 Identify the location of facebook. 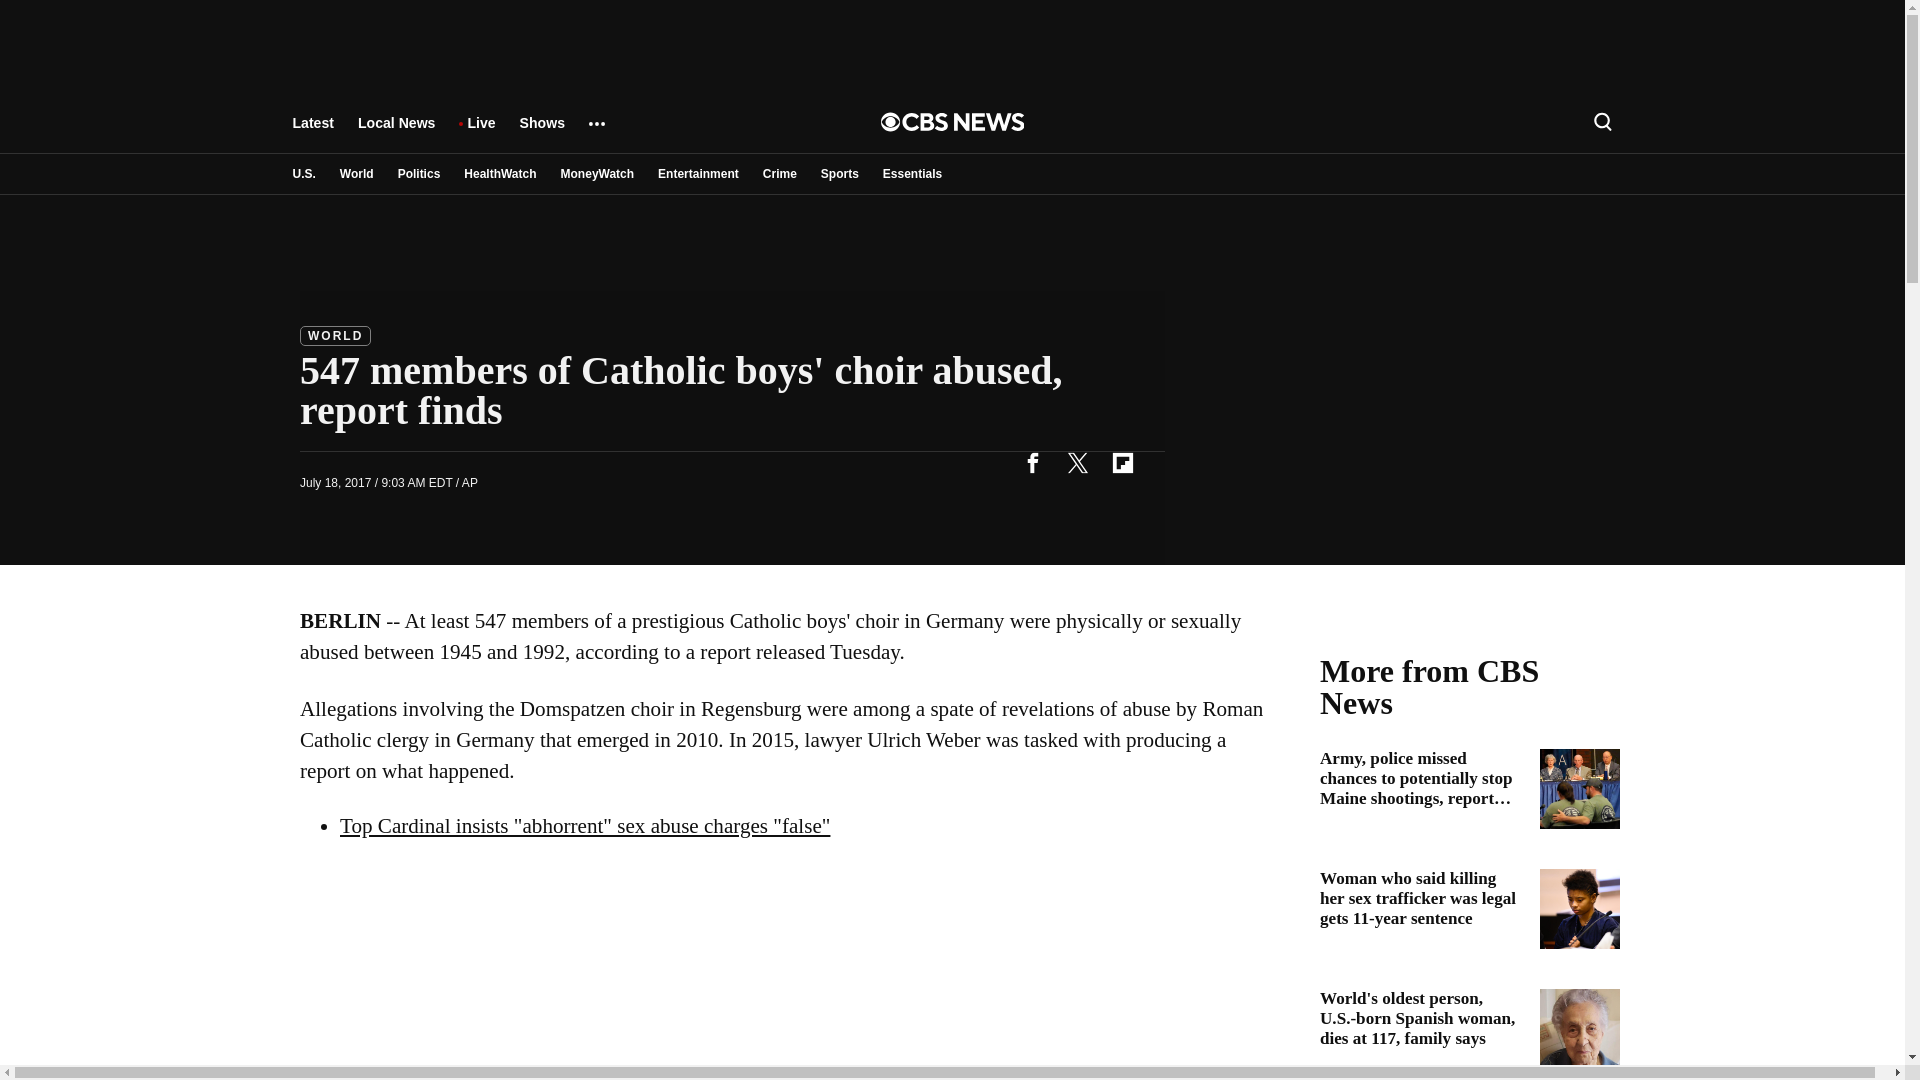
(1032, 462).